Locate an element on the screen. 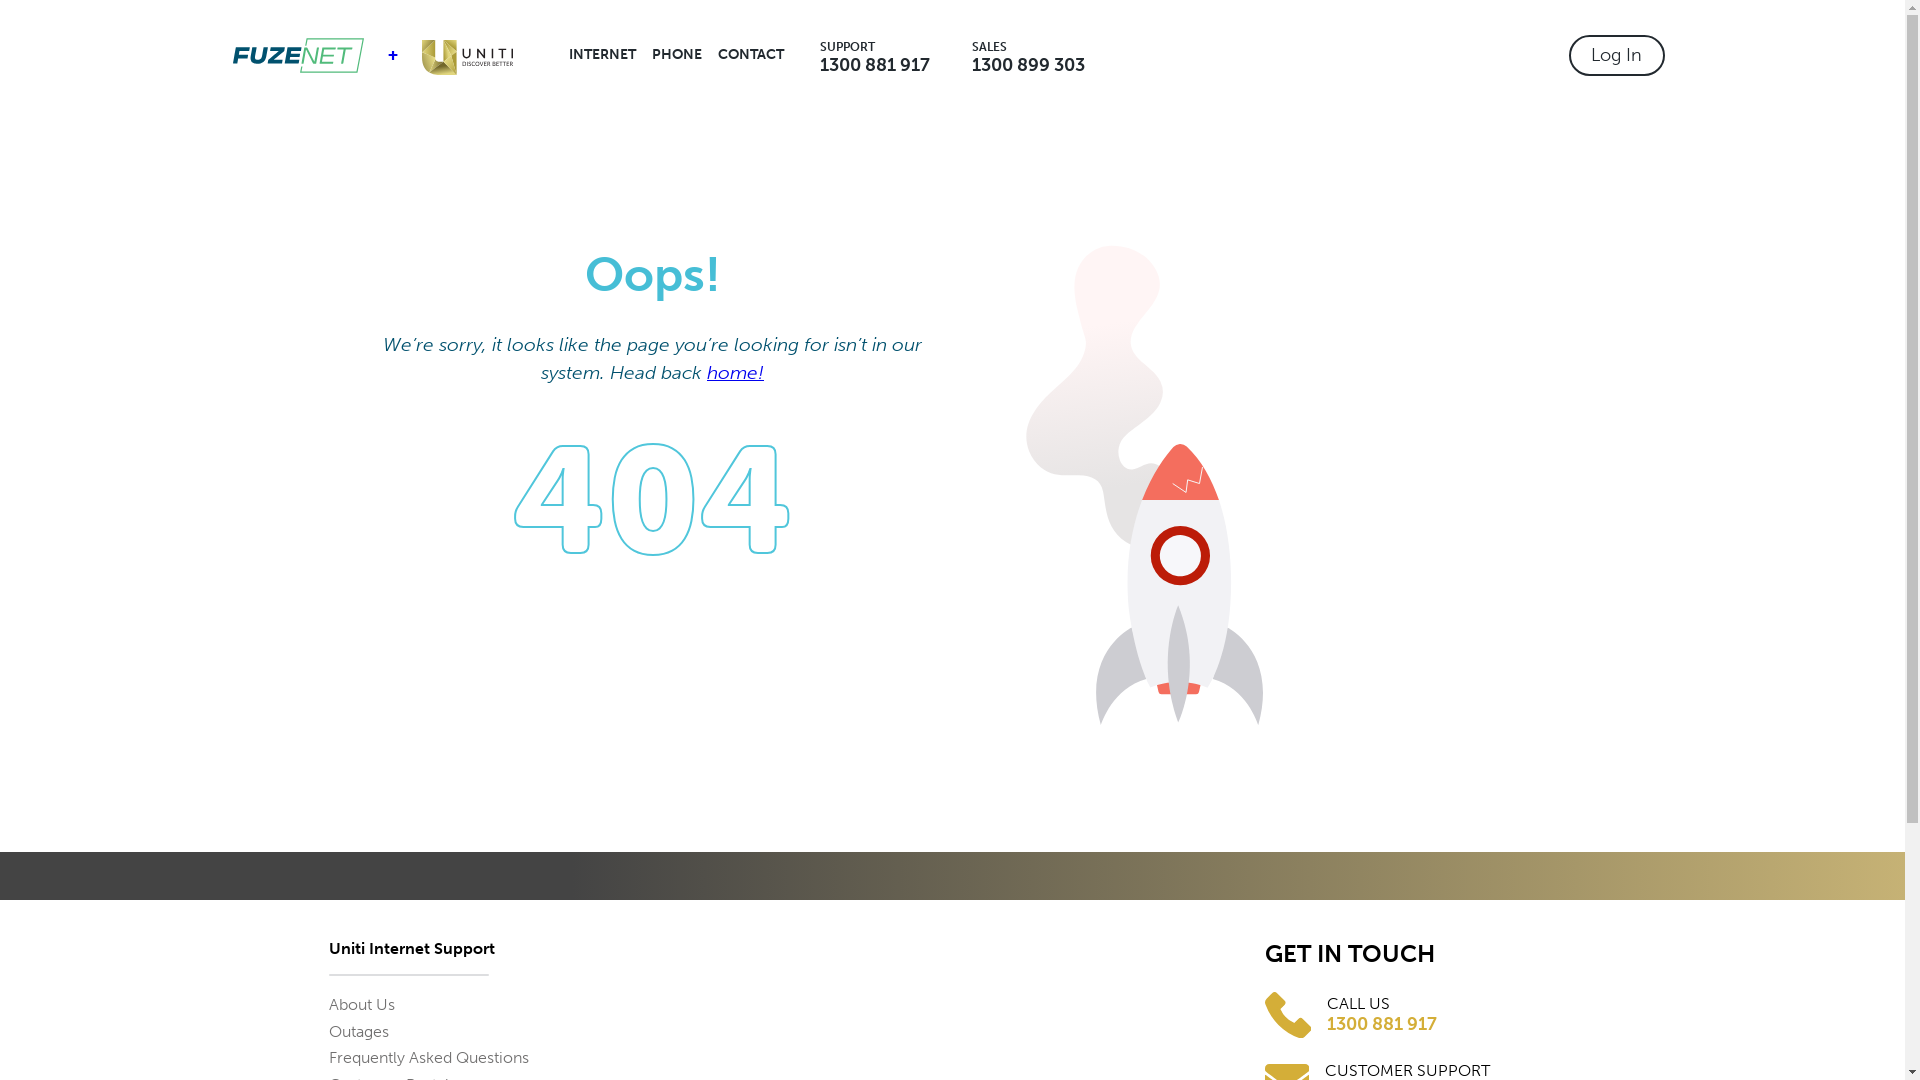 This screenshot has height=1080, width=1920. home! is located at coordinates (736, 372).